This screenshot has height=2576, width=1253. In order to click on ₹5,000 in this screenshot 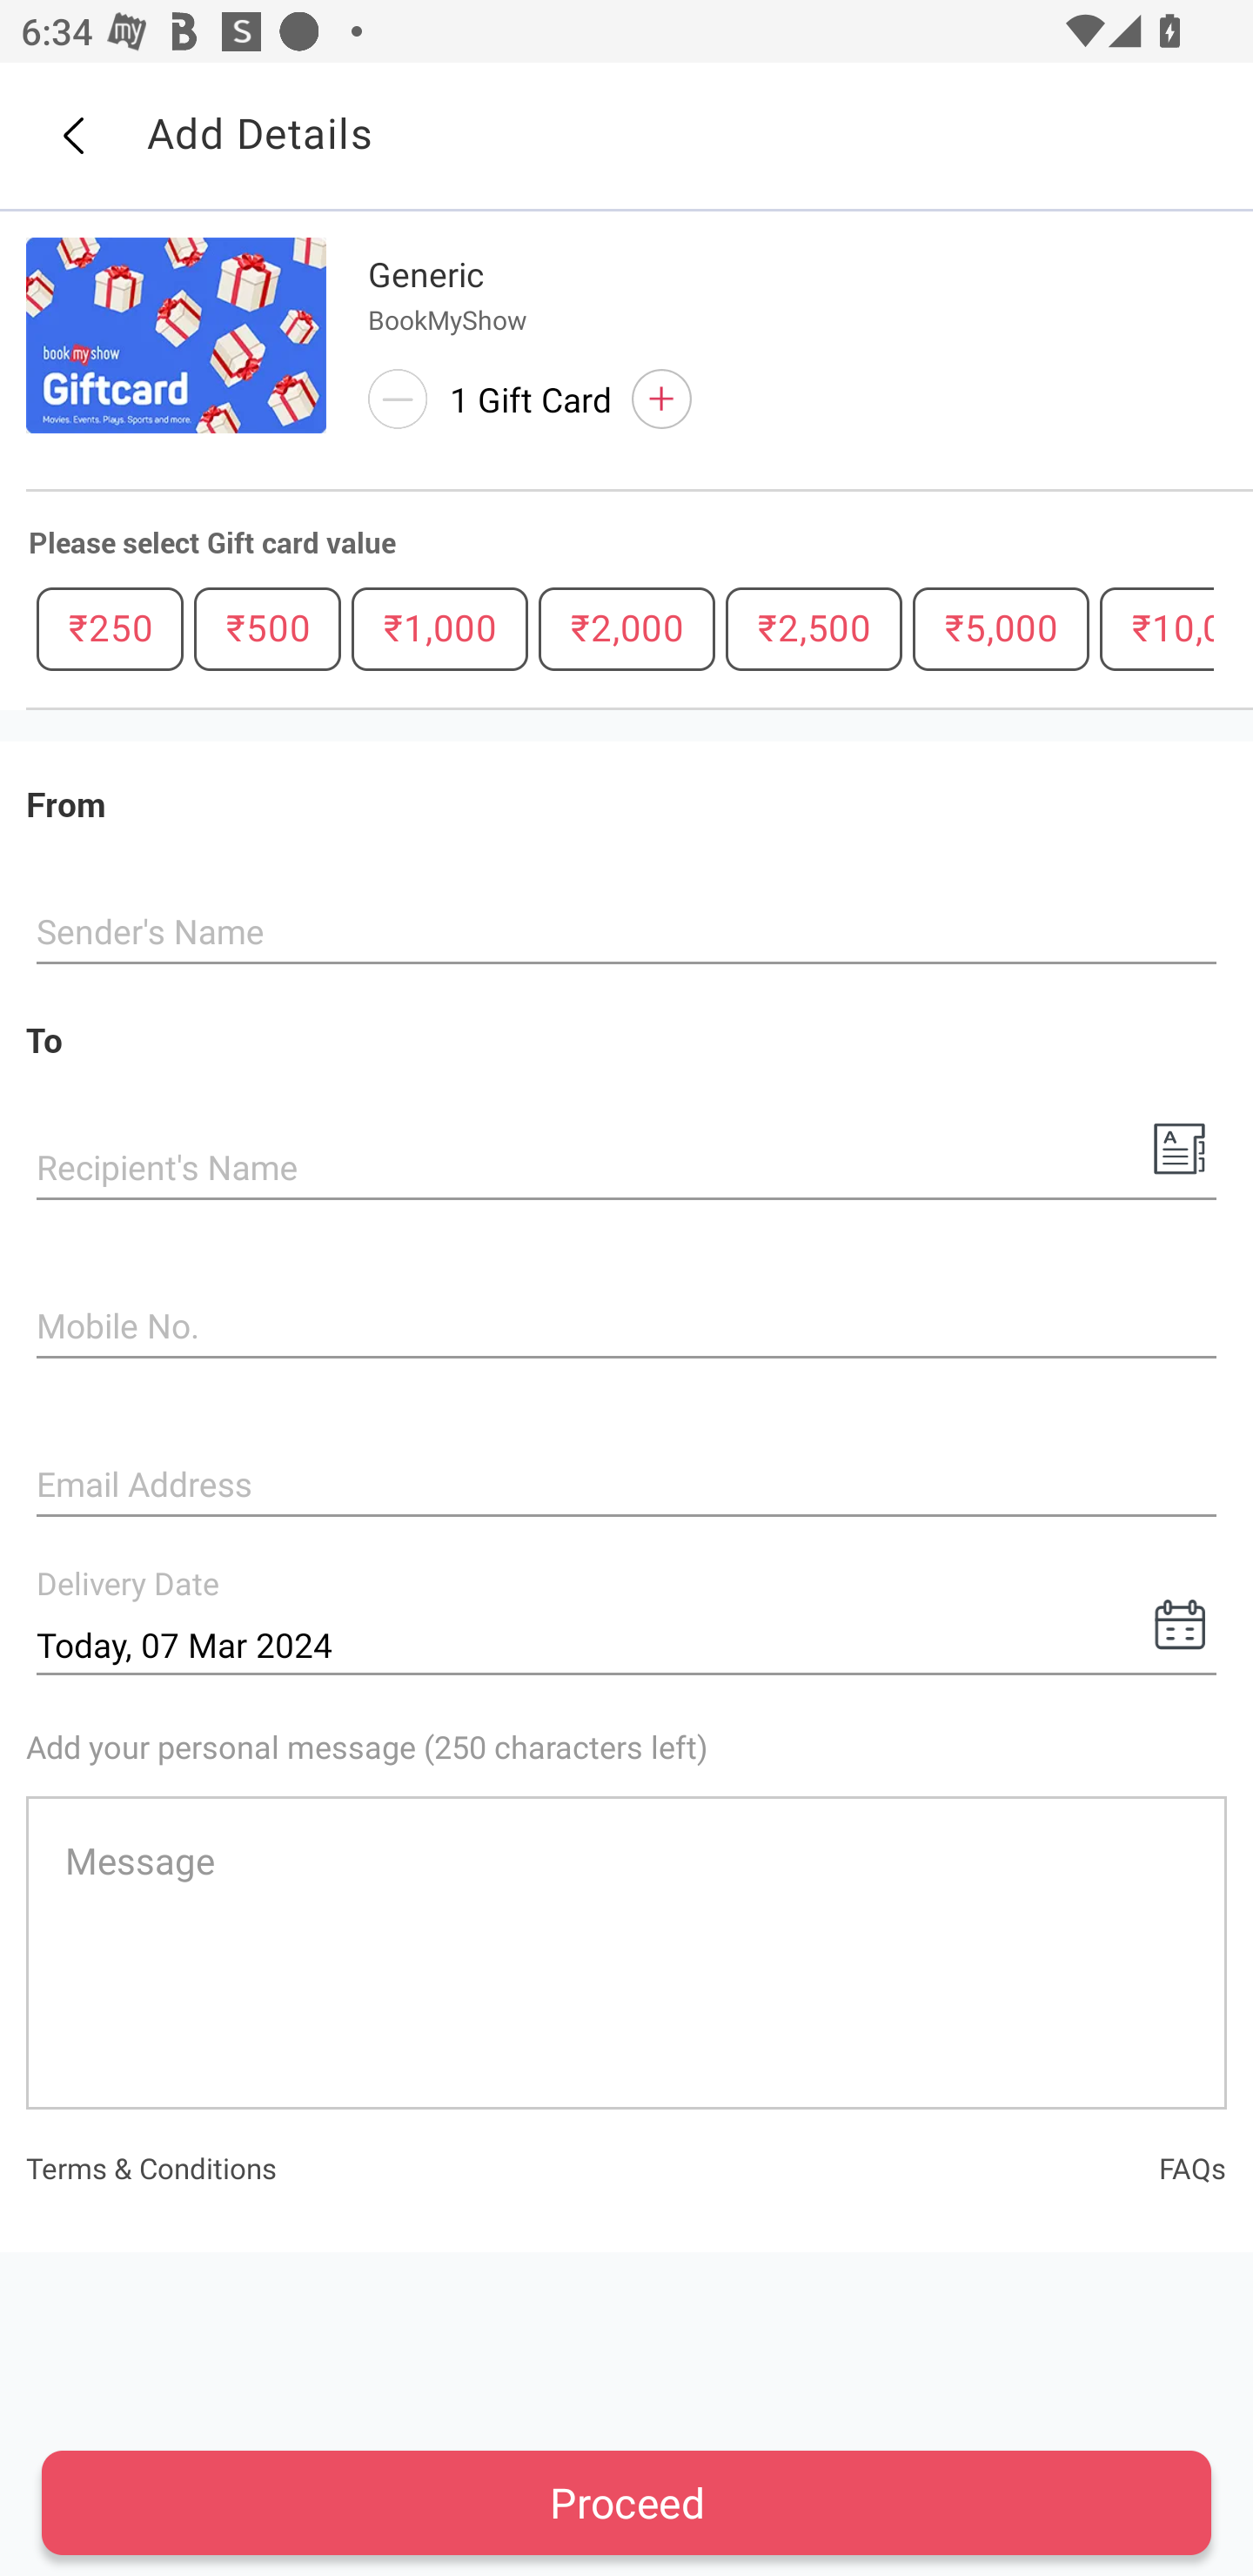, I will do `click(1001, 628)`.